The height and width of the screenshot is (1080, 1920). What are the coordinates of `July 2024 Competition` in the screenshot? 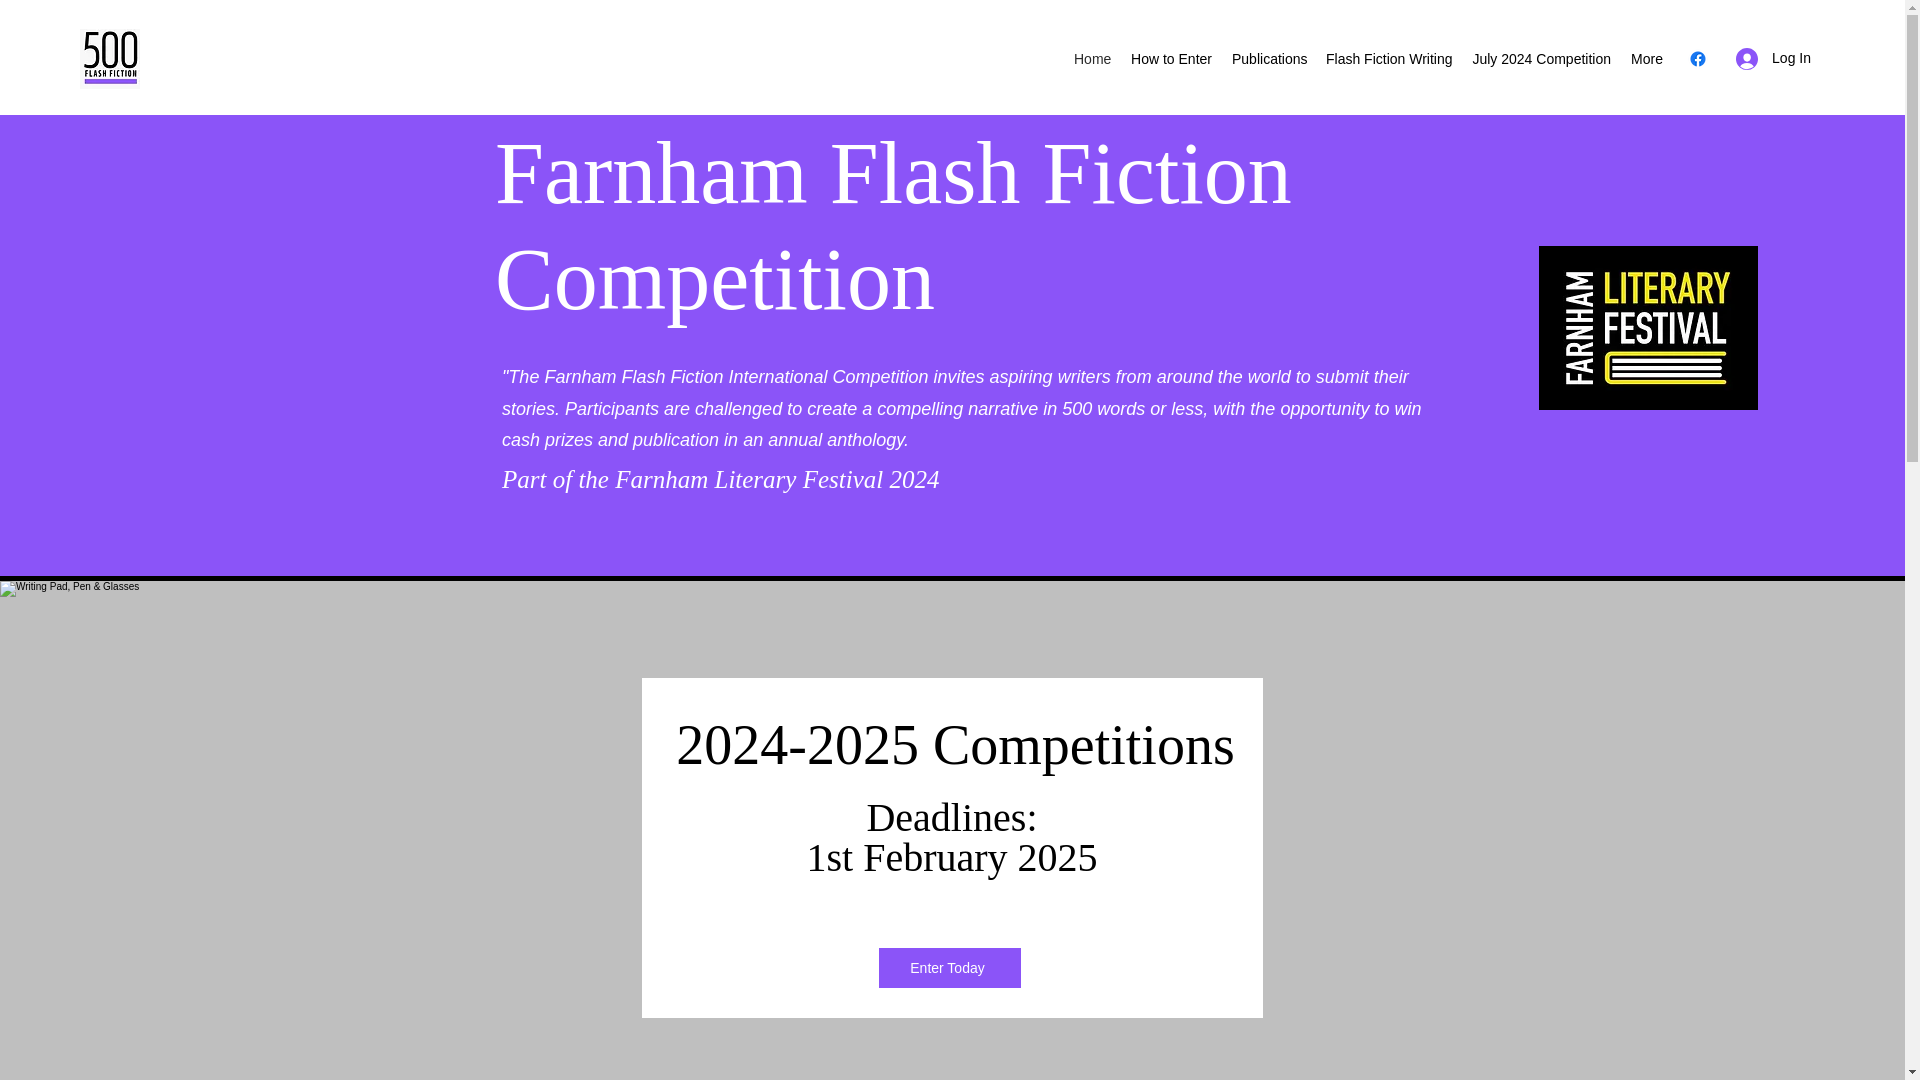 It's located at (1540, 59).